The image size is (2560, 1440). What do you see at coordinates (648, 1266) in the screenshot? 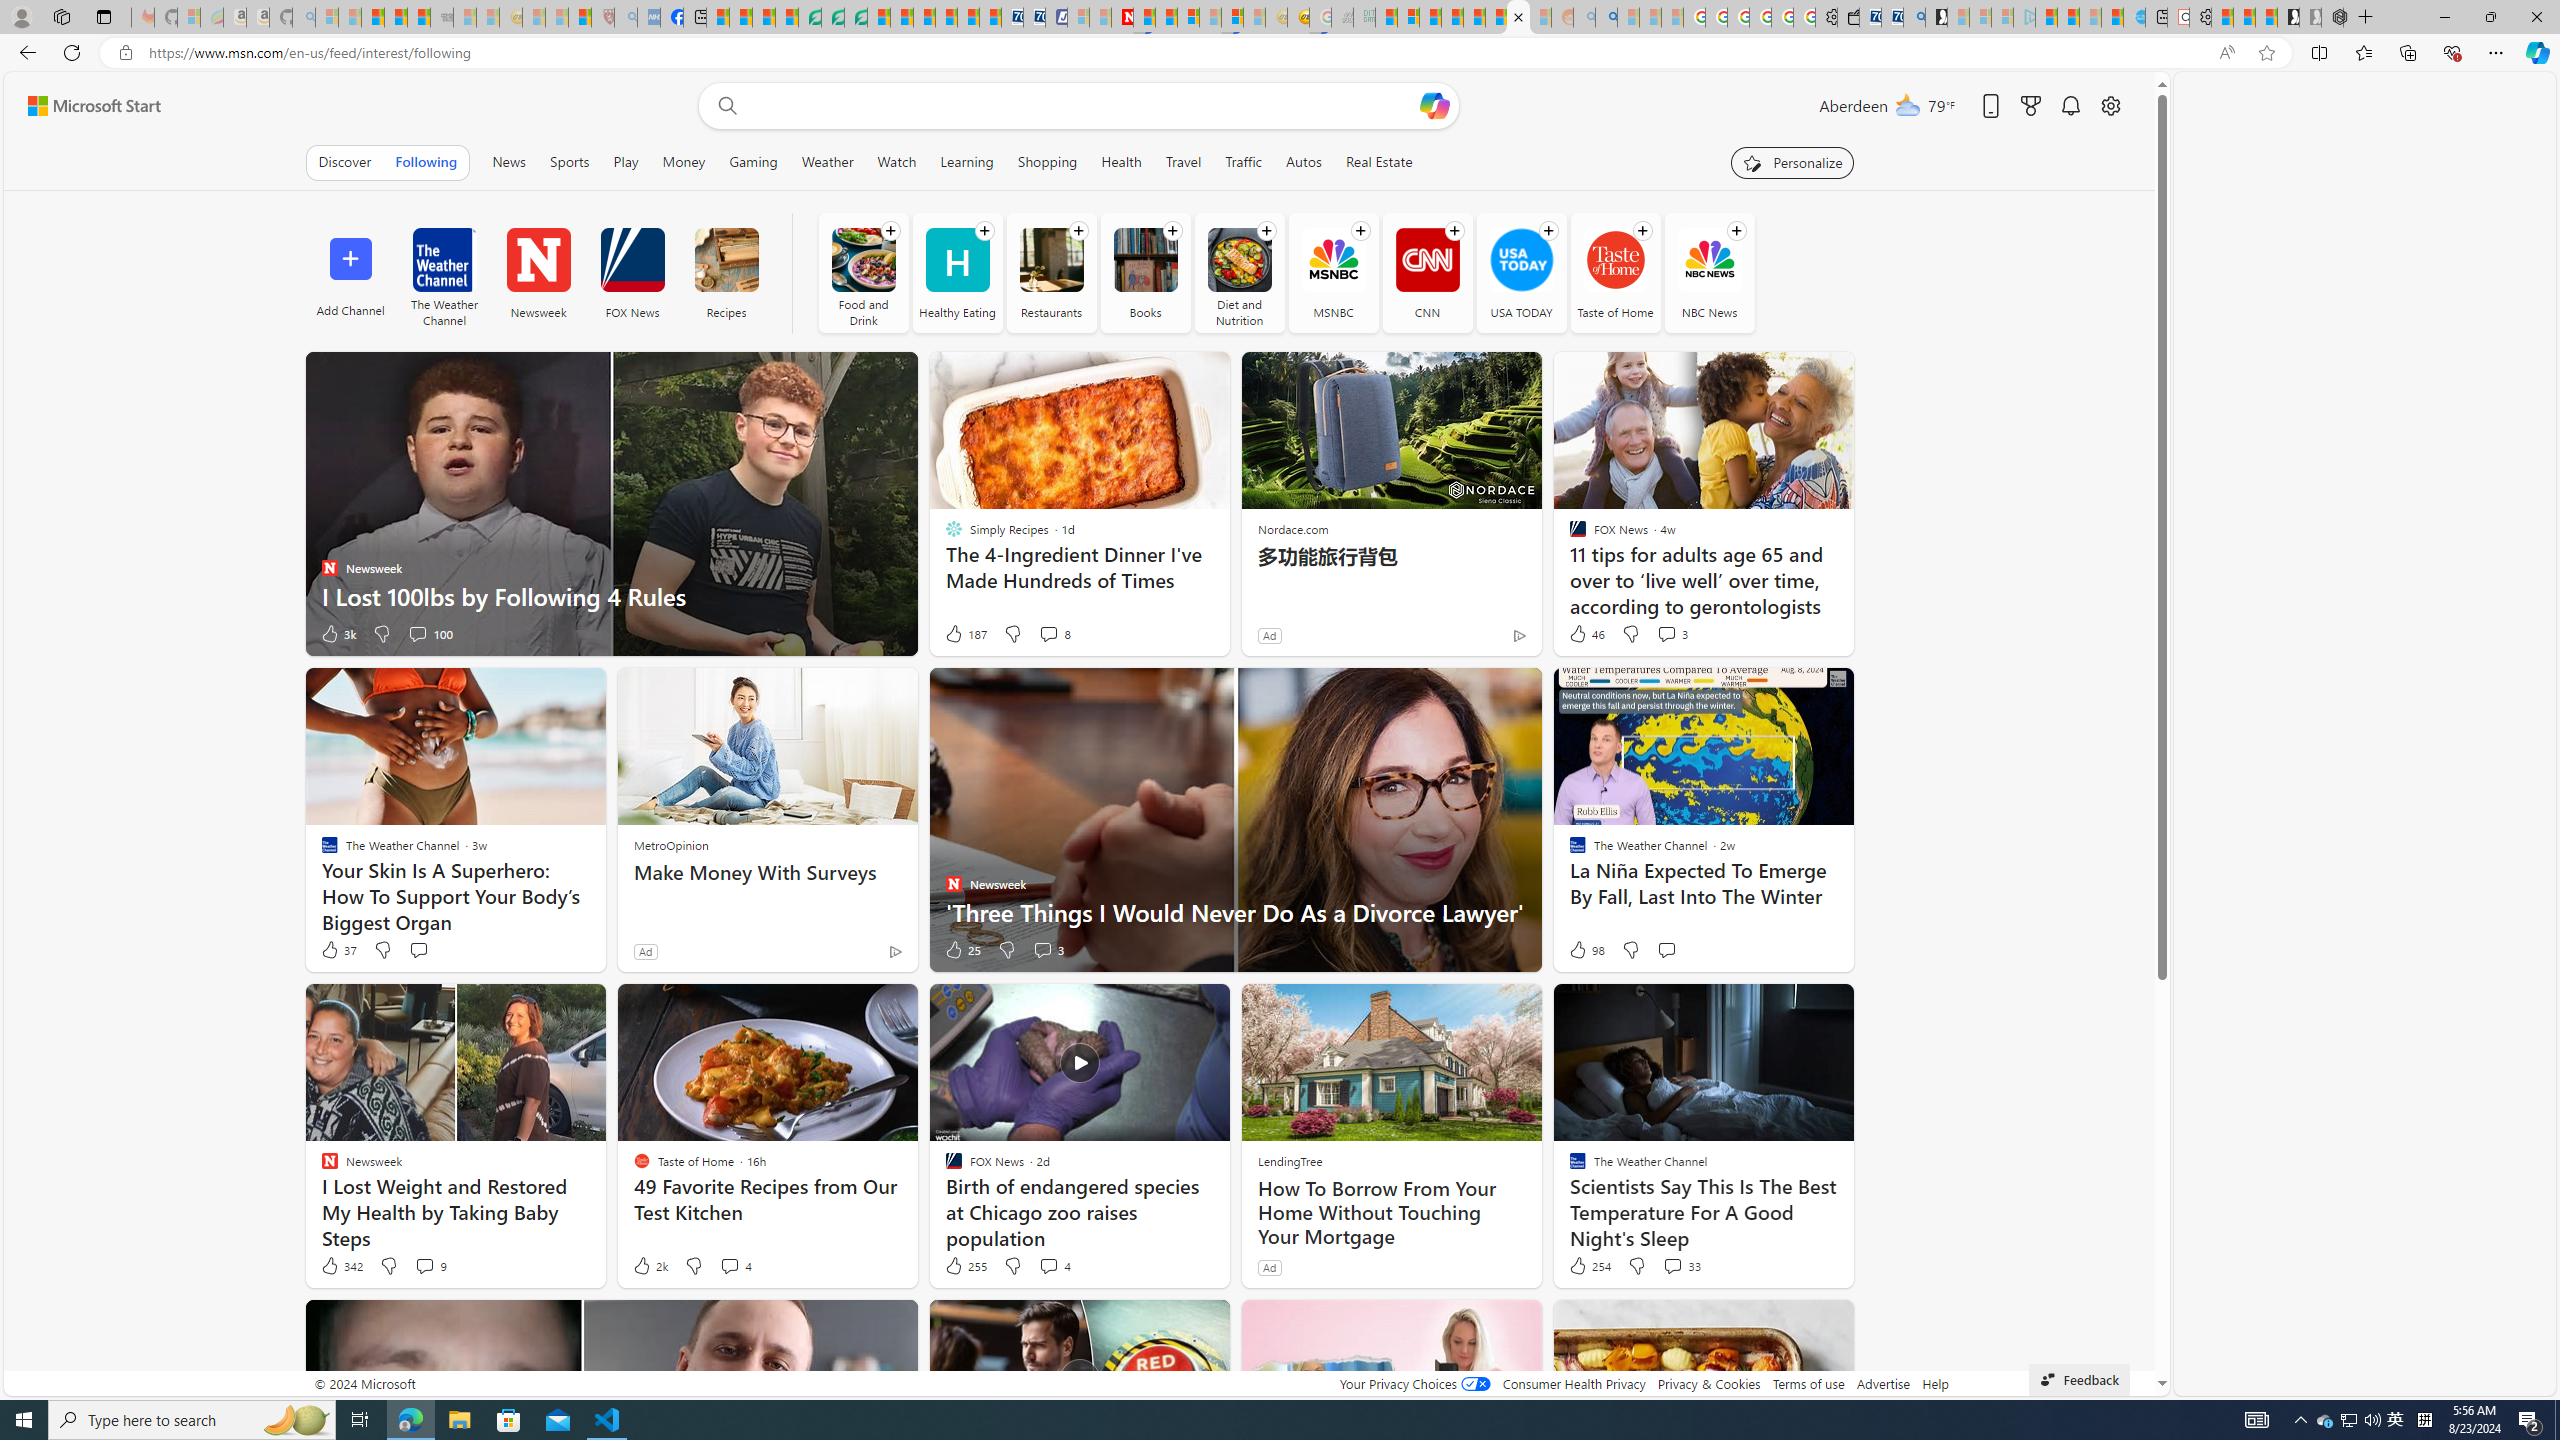
I see `2k Like` at bounding box center [648, 1266].